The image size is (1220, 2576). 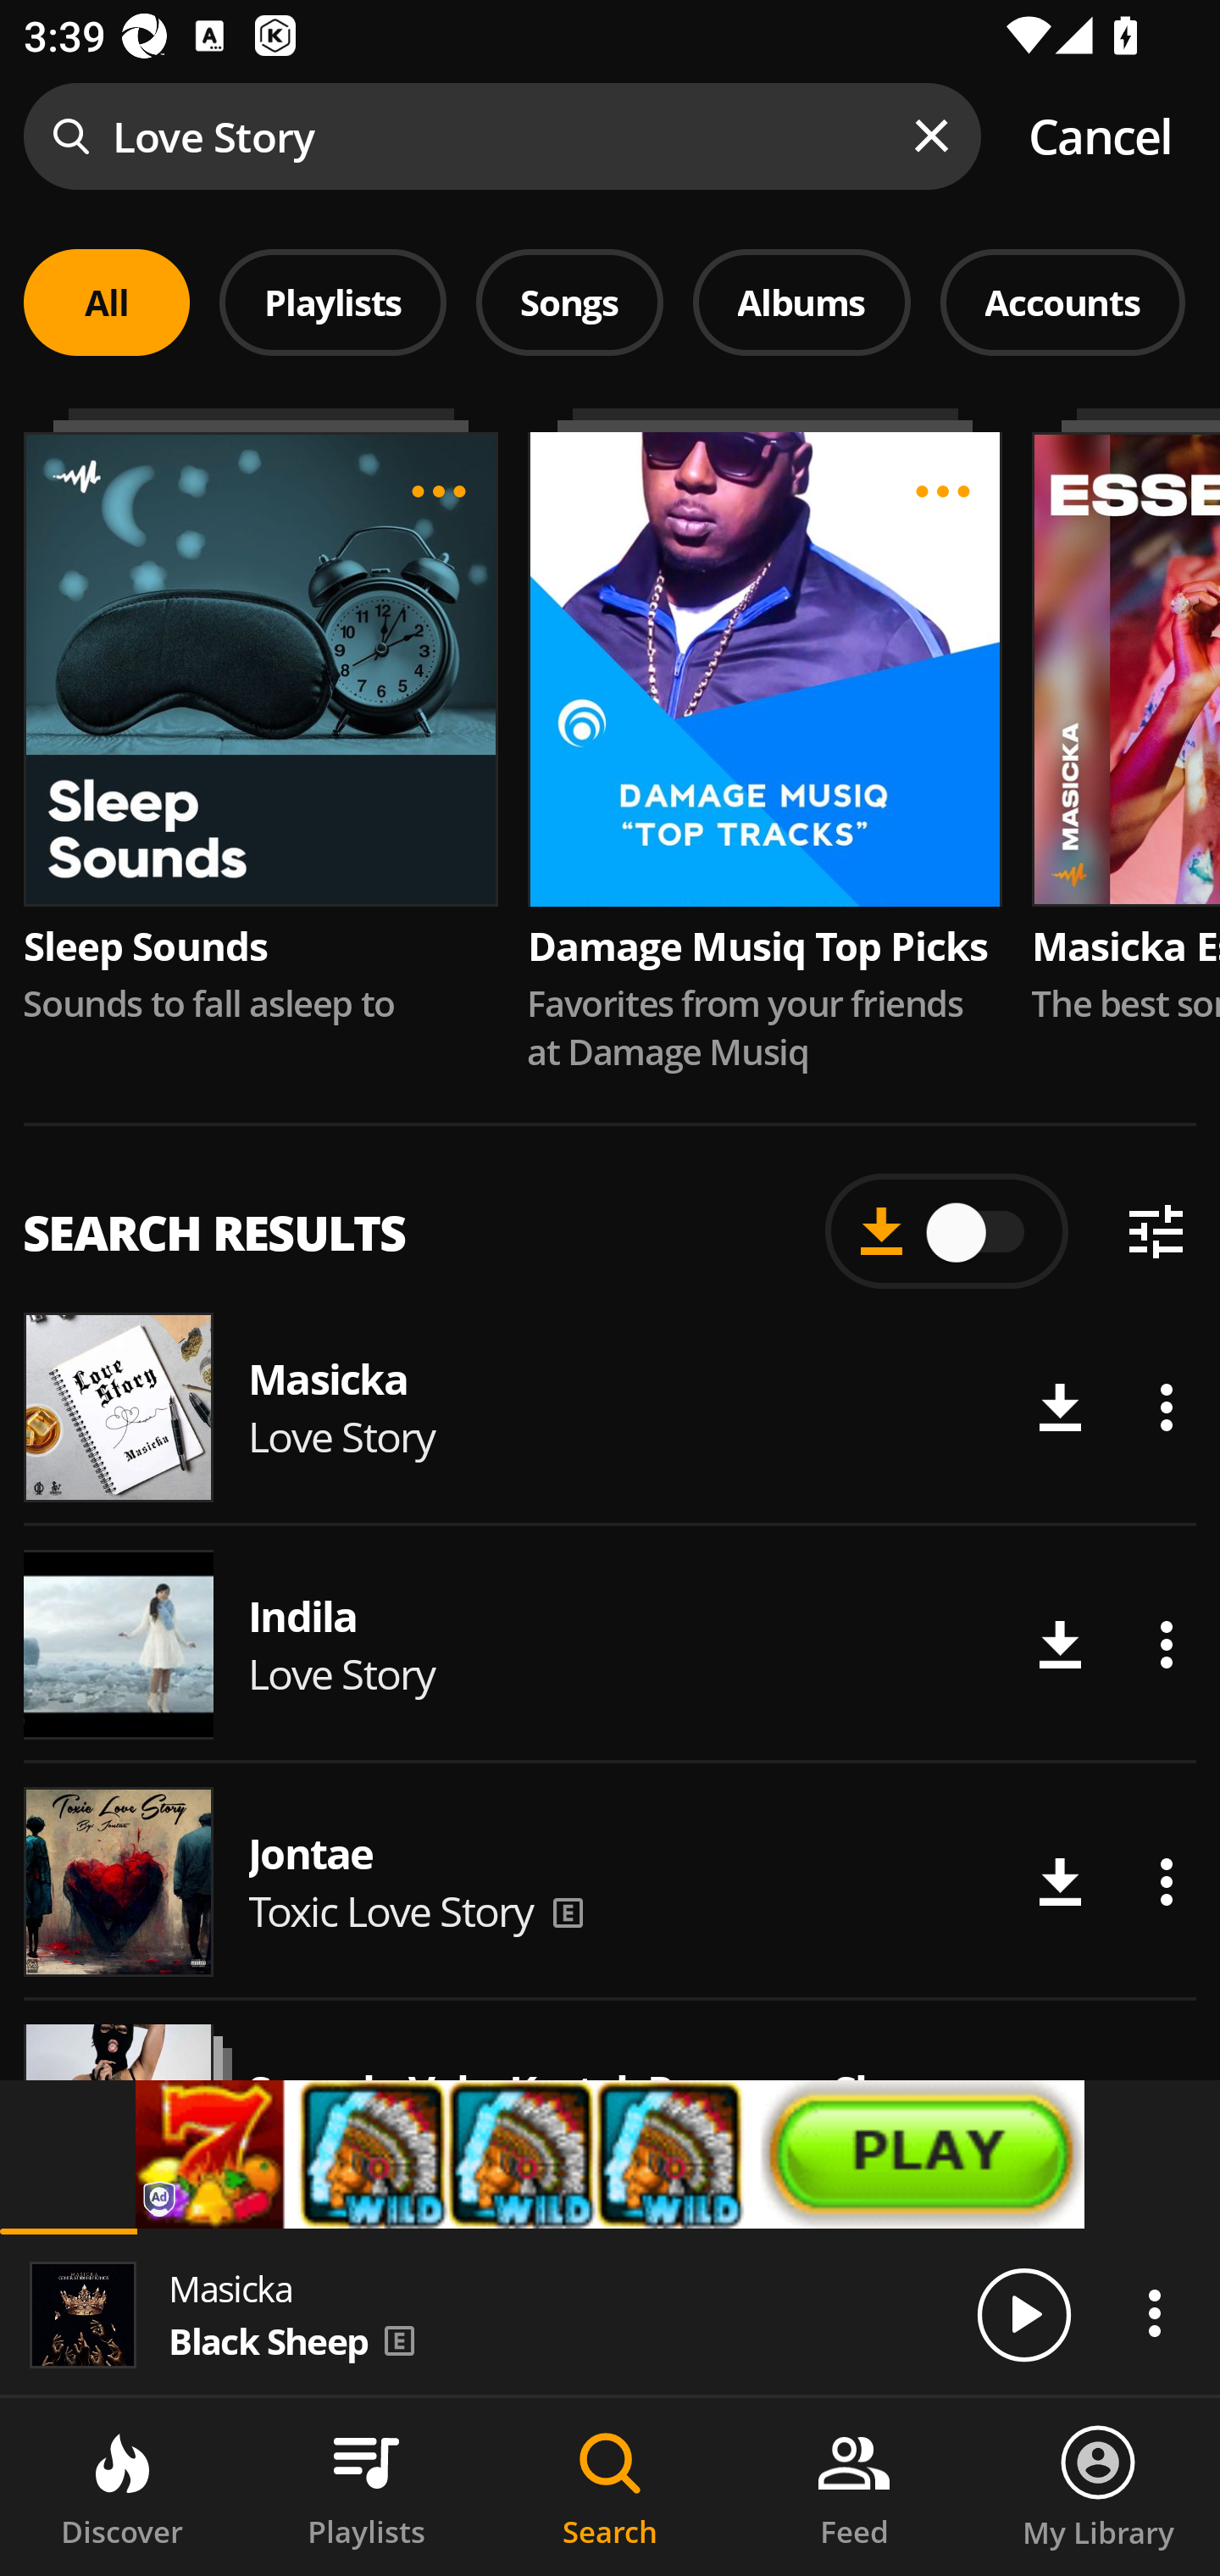 I want to click on Download, so click(x=1059, y=1407).